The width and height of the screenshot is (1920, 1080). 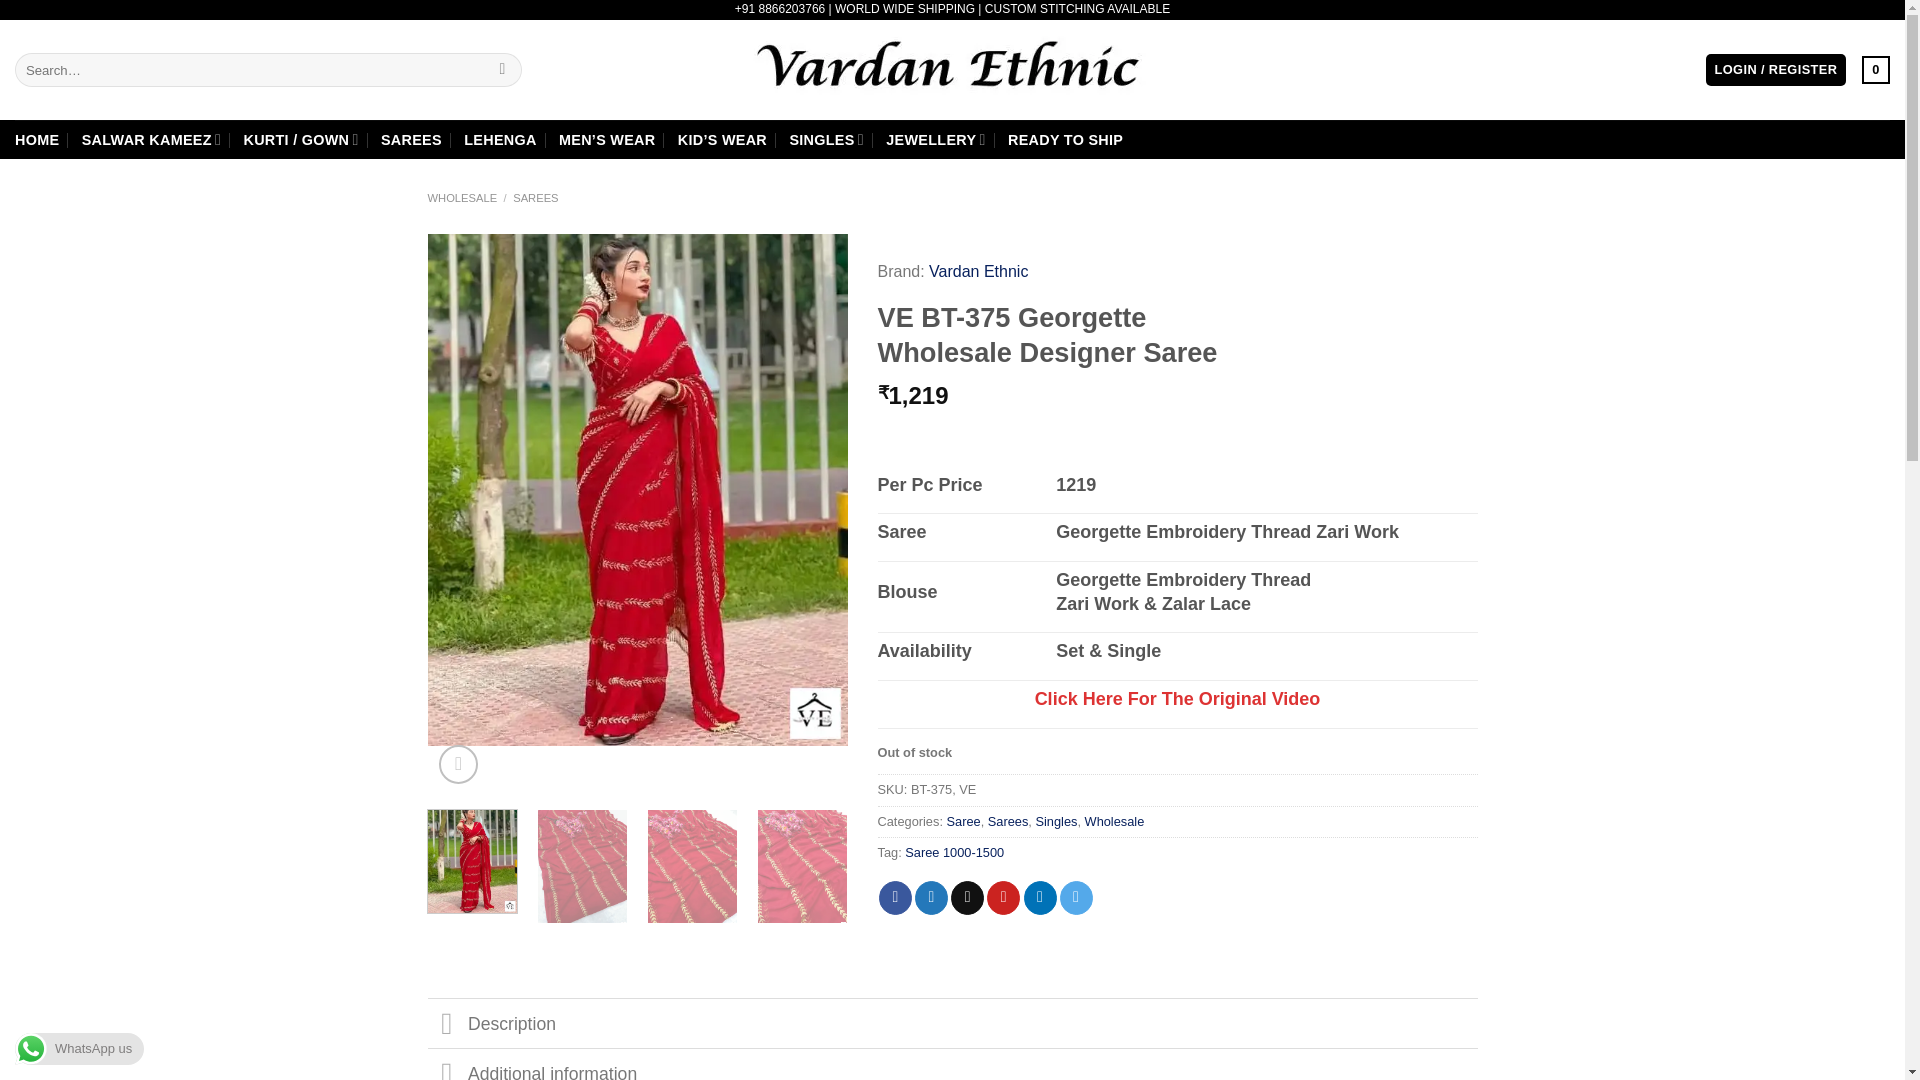 I want to click on Zoom, so click(x=458, y=764).